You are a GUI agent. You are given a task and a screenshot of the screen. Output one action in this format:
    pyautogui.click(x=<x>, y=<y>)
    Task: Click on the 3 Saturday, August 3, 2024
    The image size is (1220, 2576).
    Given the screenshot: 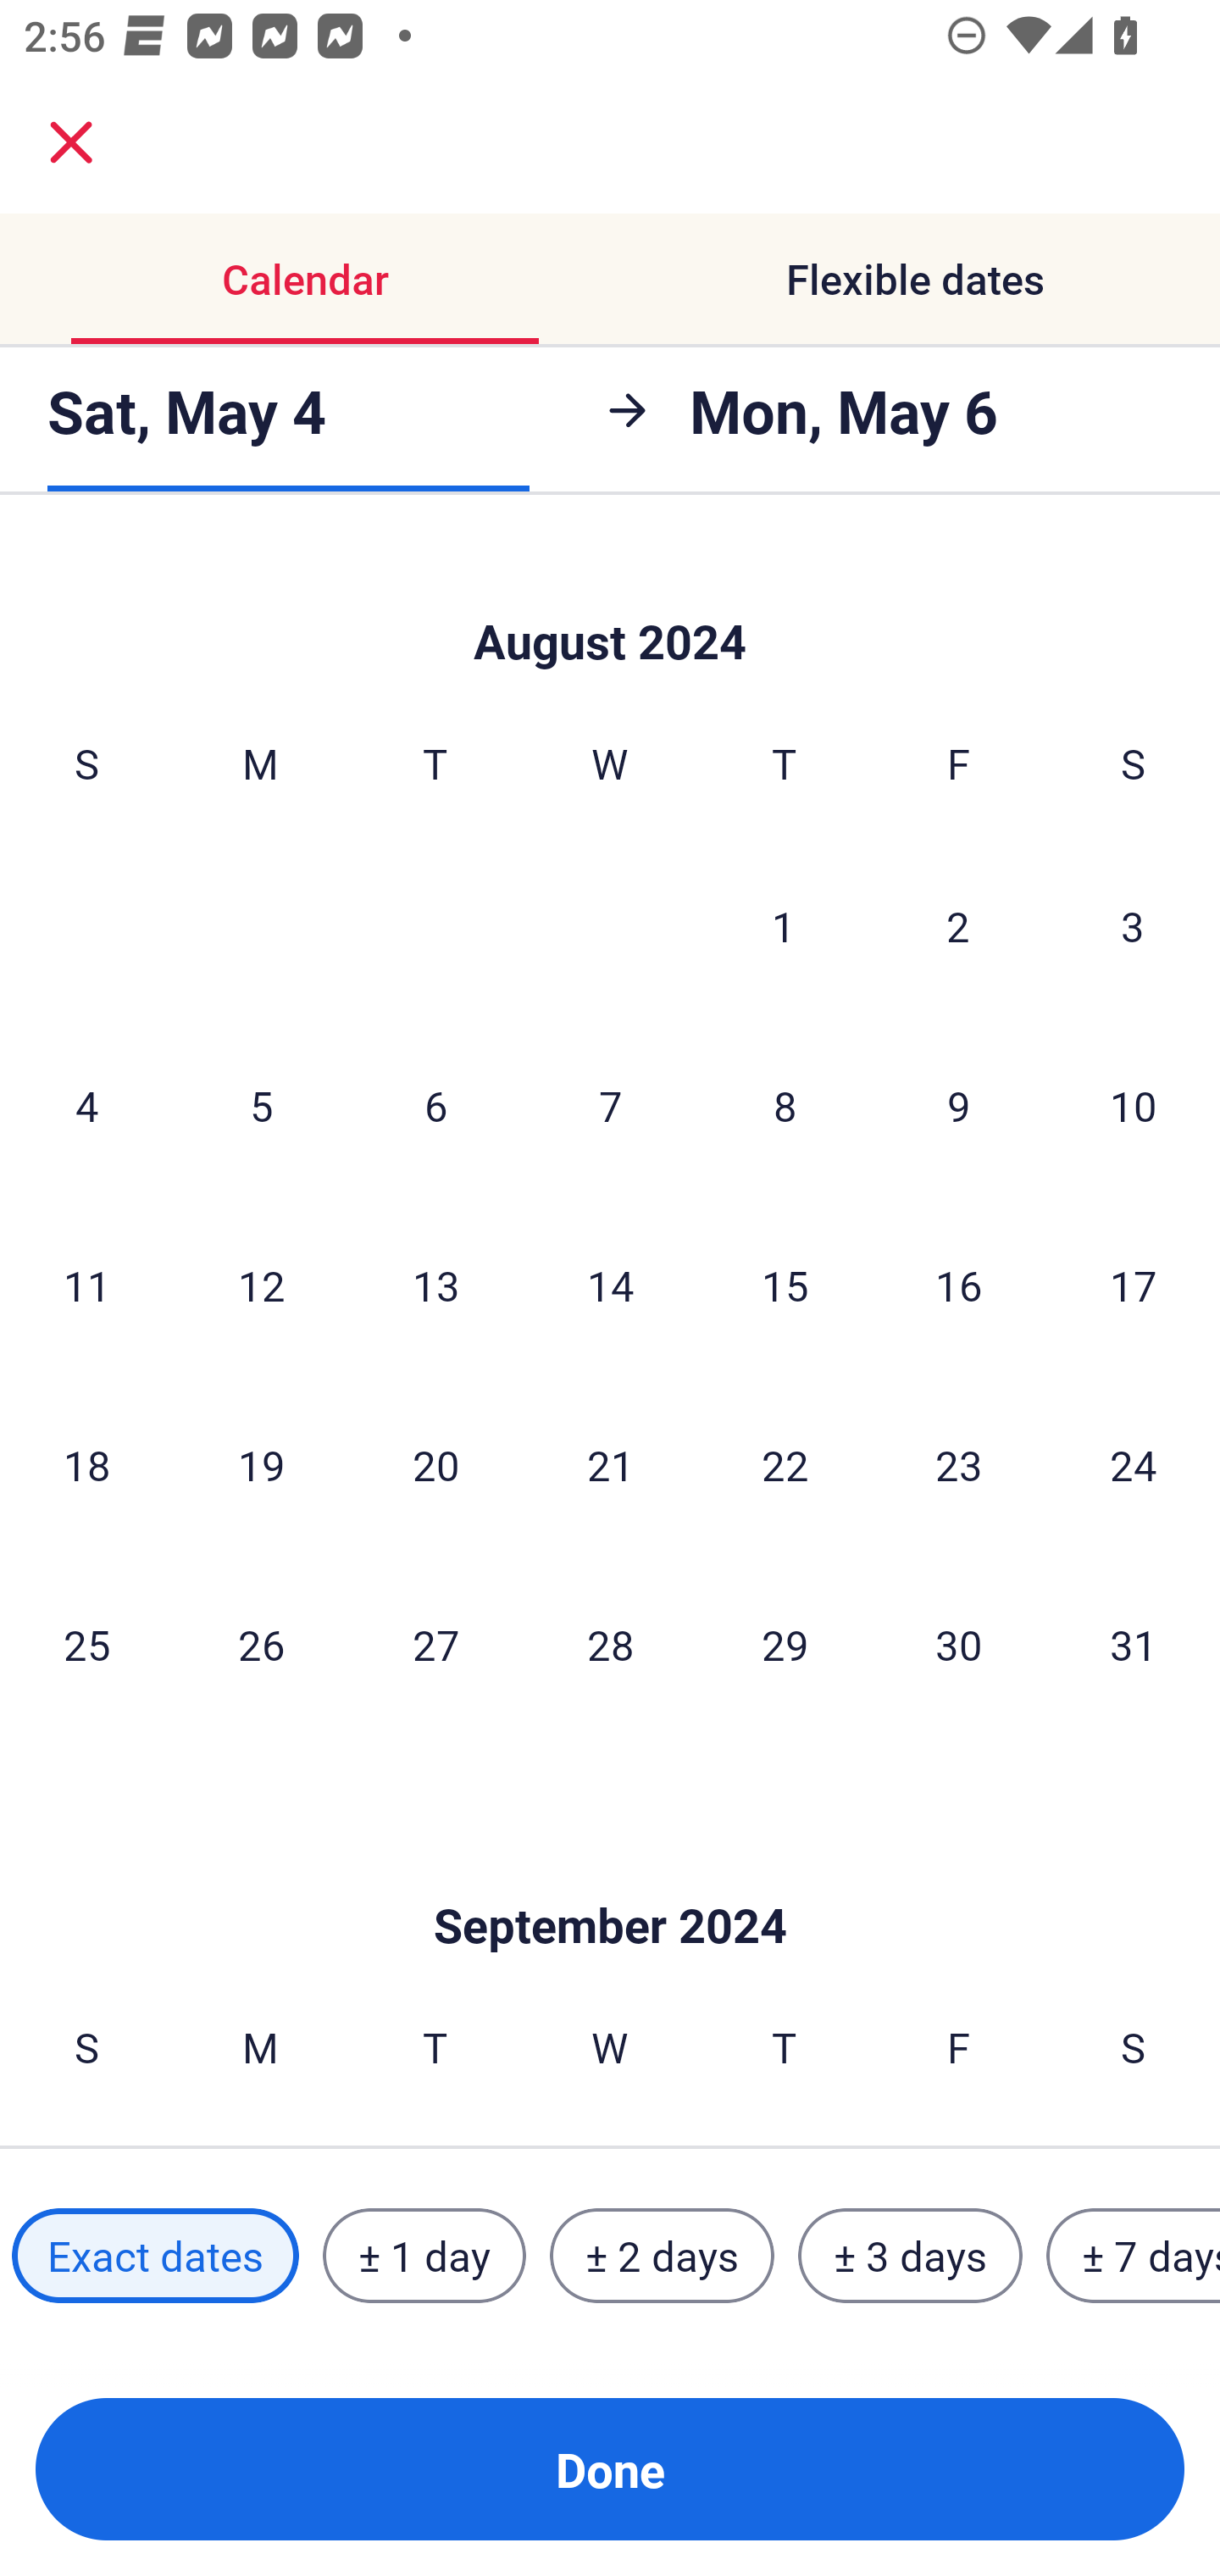 What is the action you would take?
    pyautogui.click(x=1133, y=925)
    